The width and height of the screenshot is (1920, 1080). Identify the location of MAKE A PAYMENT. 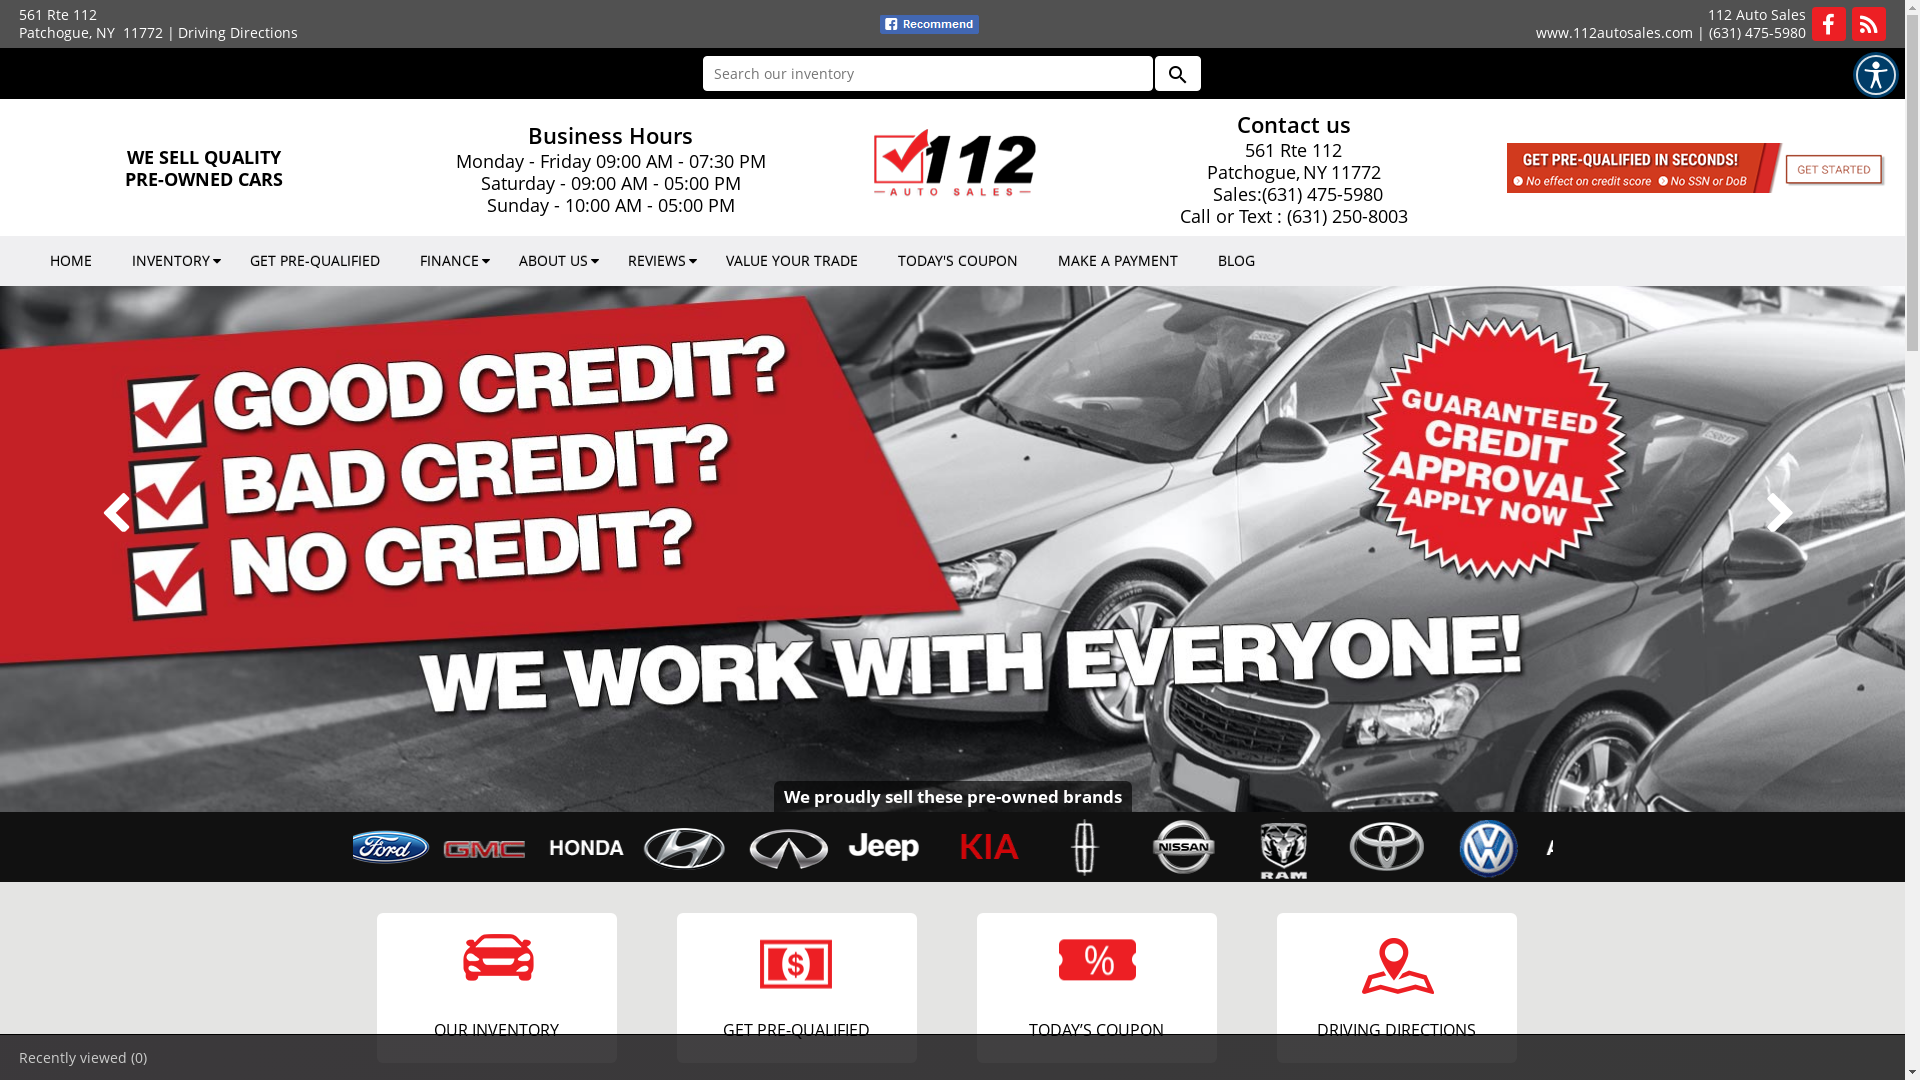
(1118, 261).